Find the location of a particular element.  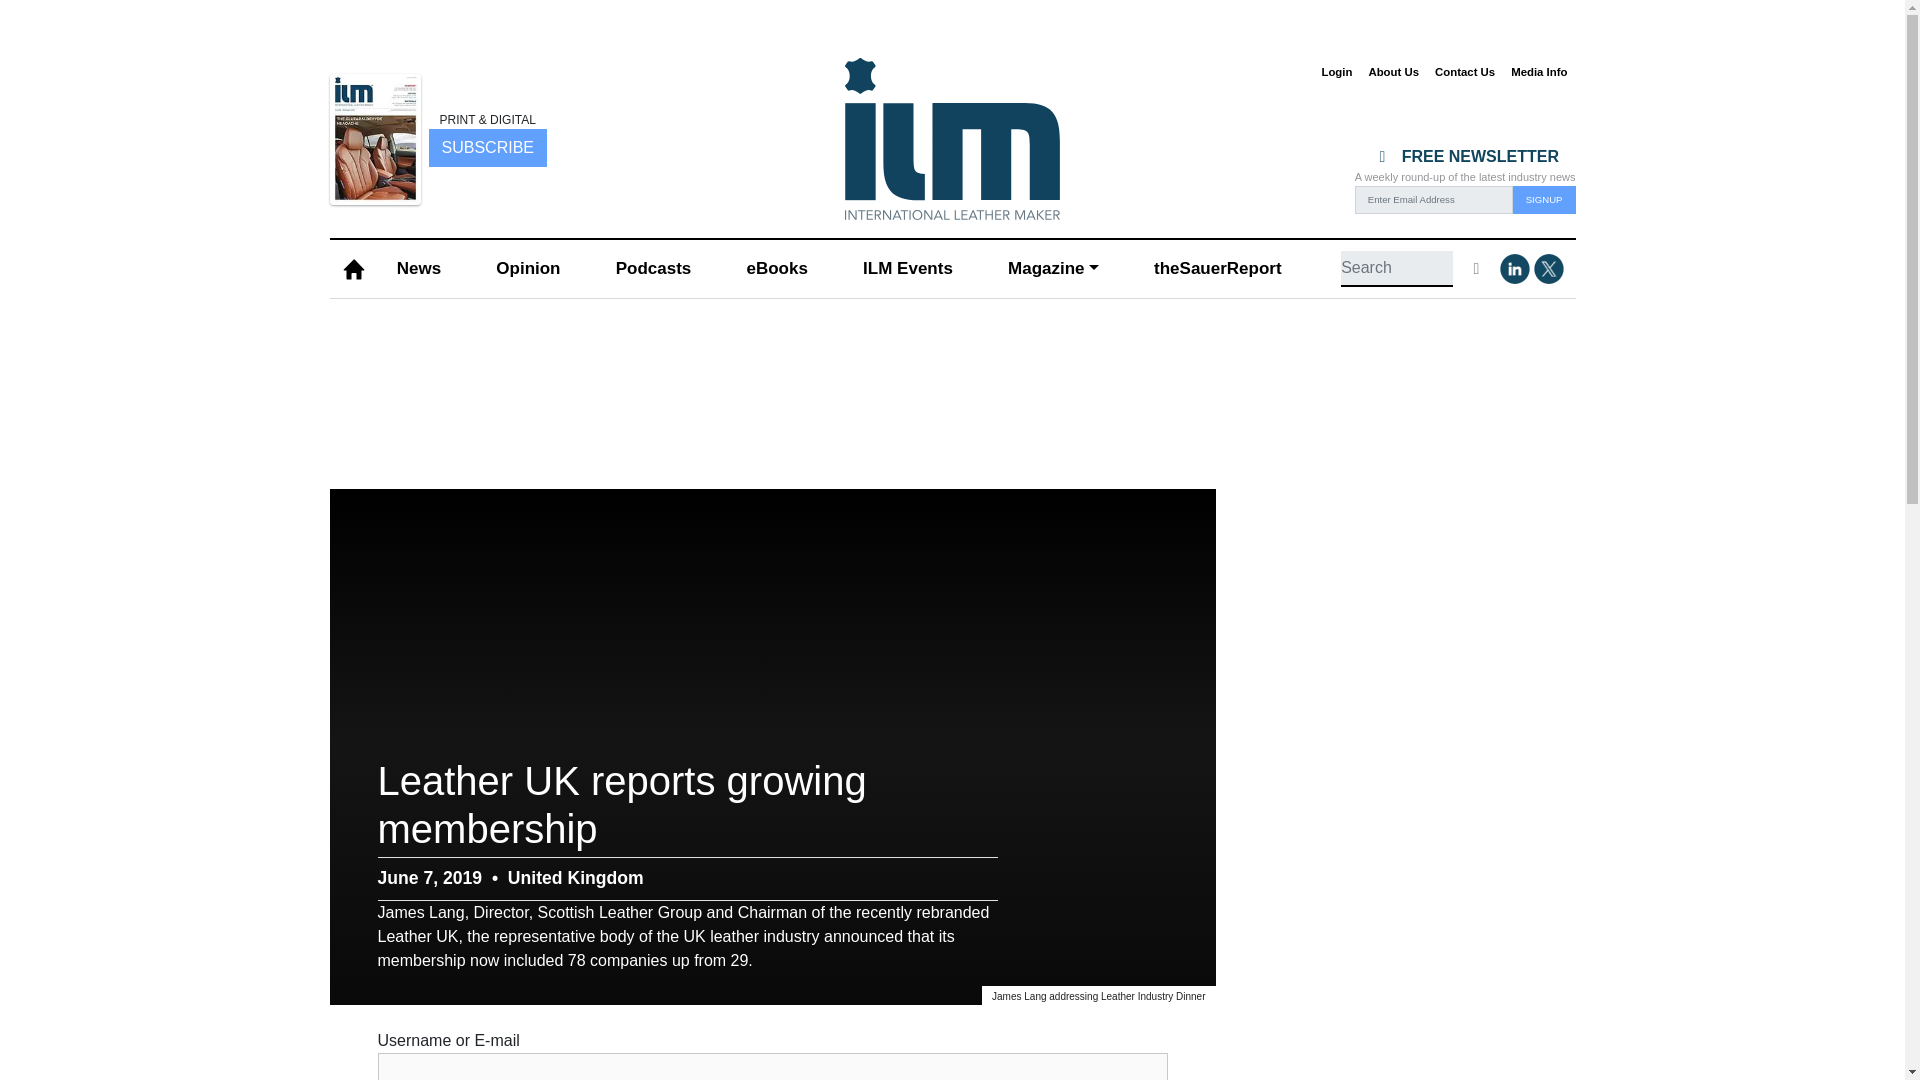

Opinion is located at coordinates (528, 269).